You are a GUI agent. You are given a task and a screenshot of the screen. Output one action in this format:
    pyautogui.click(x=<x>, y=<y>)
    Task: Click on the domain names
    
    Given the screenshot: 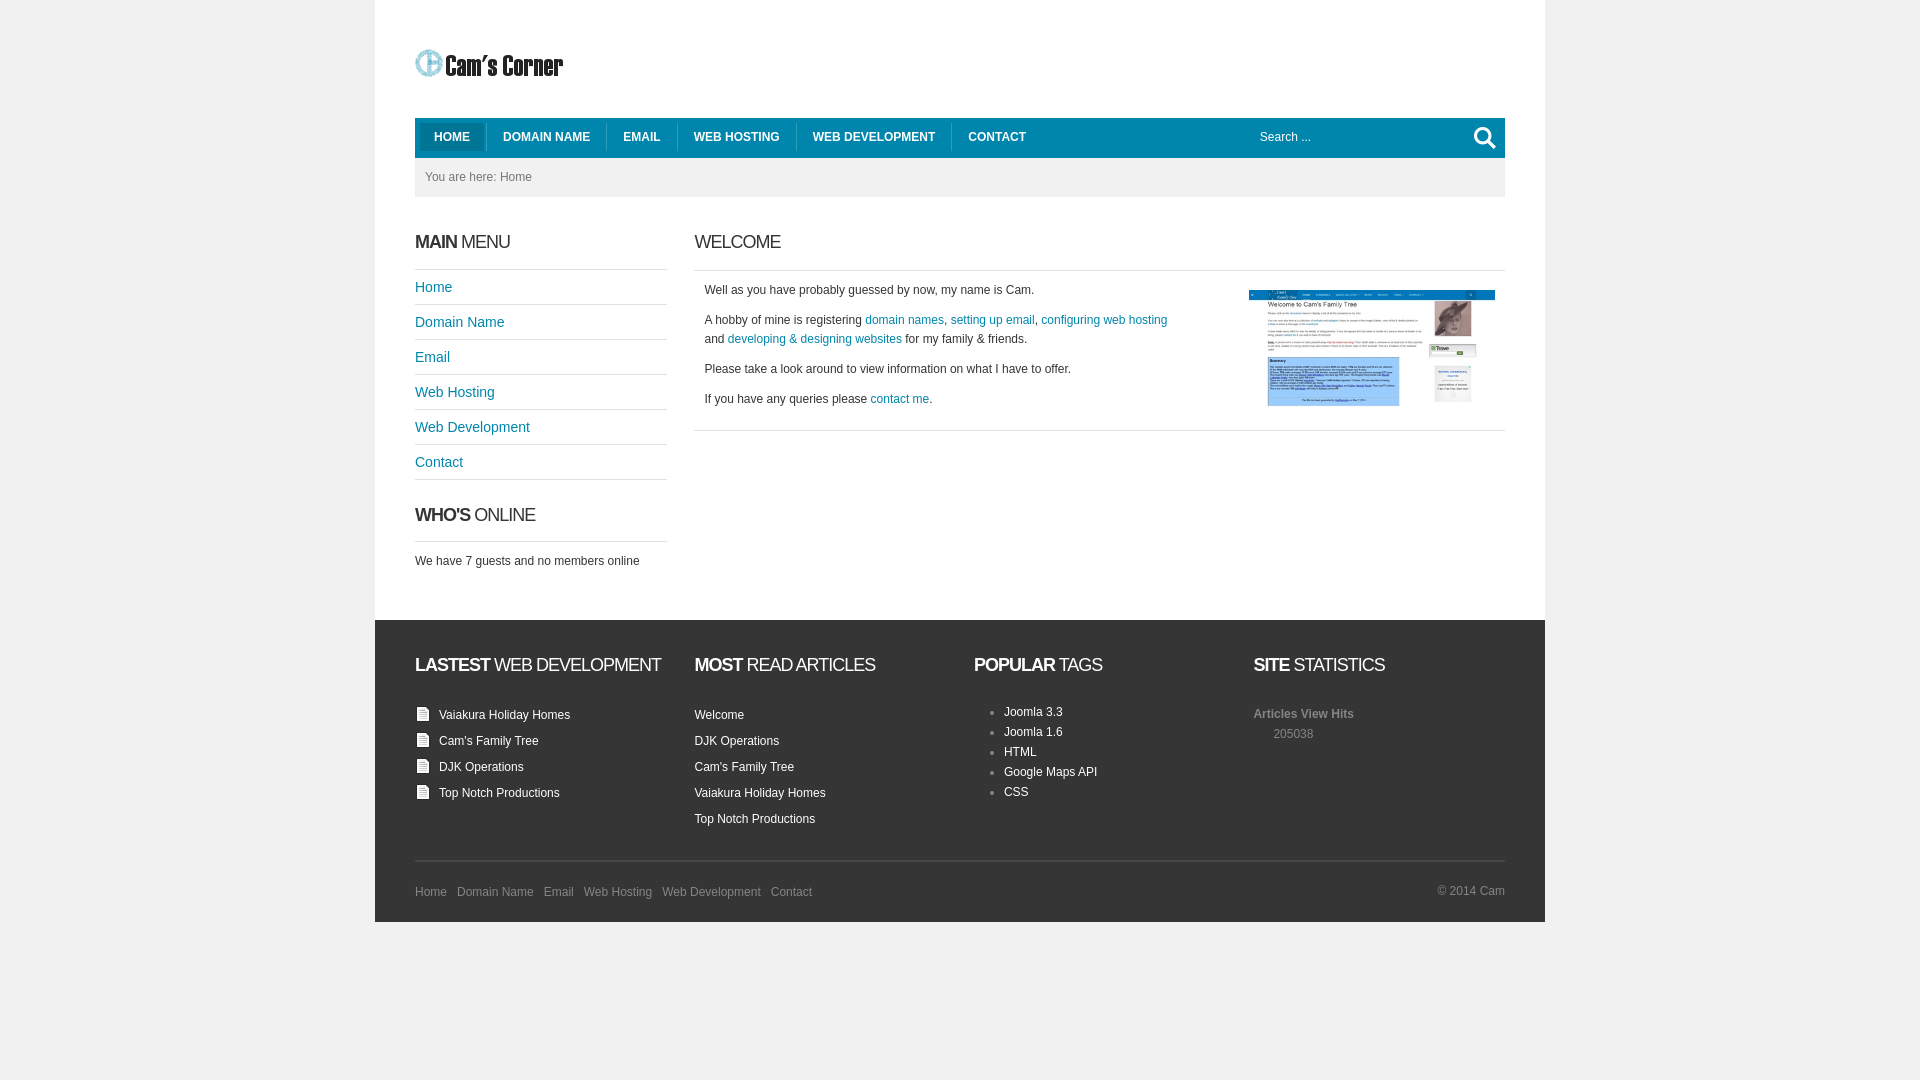 What is the action you would take?
    pyautogui.click(x=904, y=320)
    